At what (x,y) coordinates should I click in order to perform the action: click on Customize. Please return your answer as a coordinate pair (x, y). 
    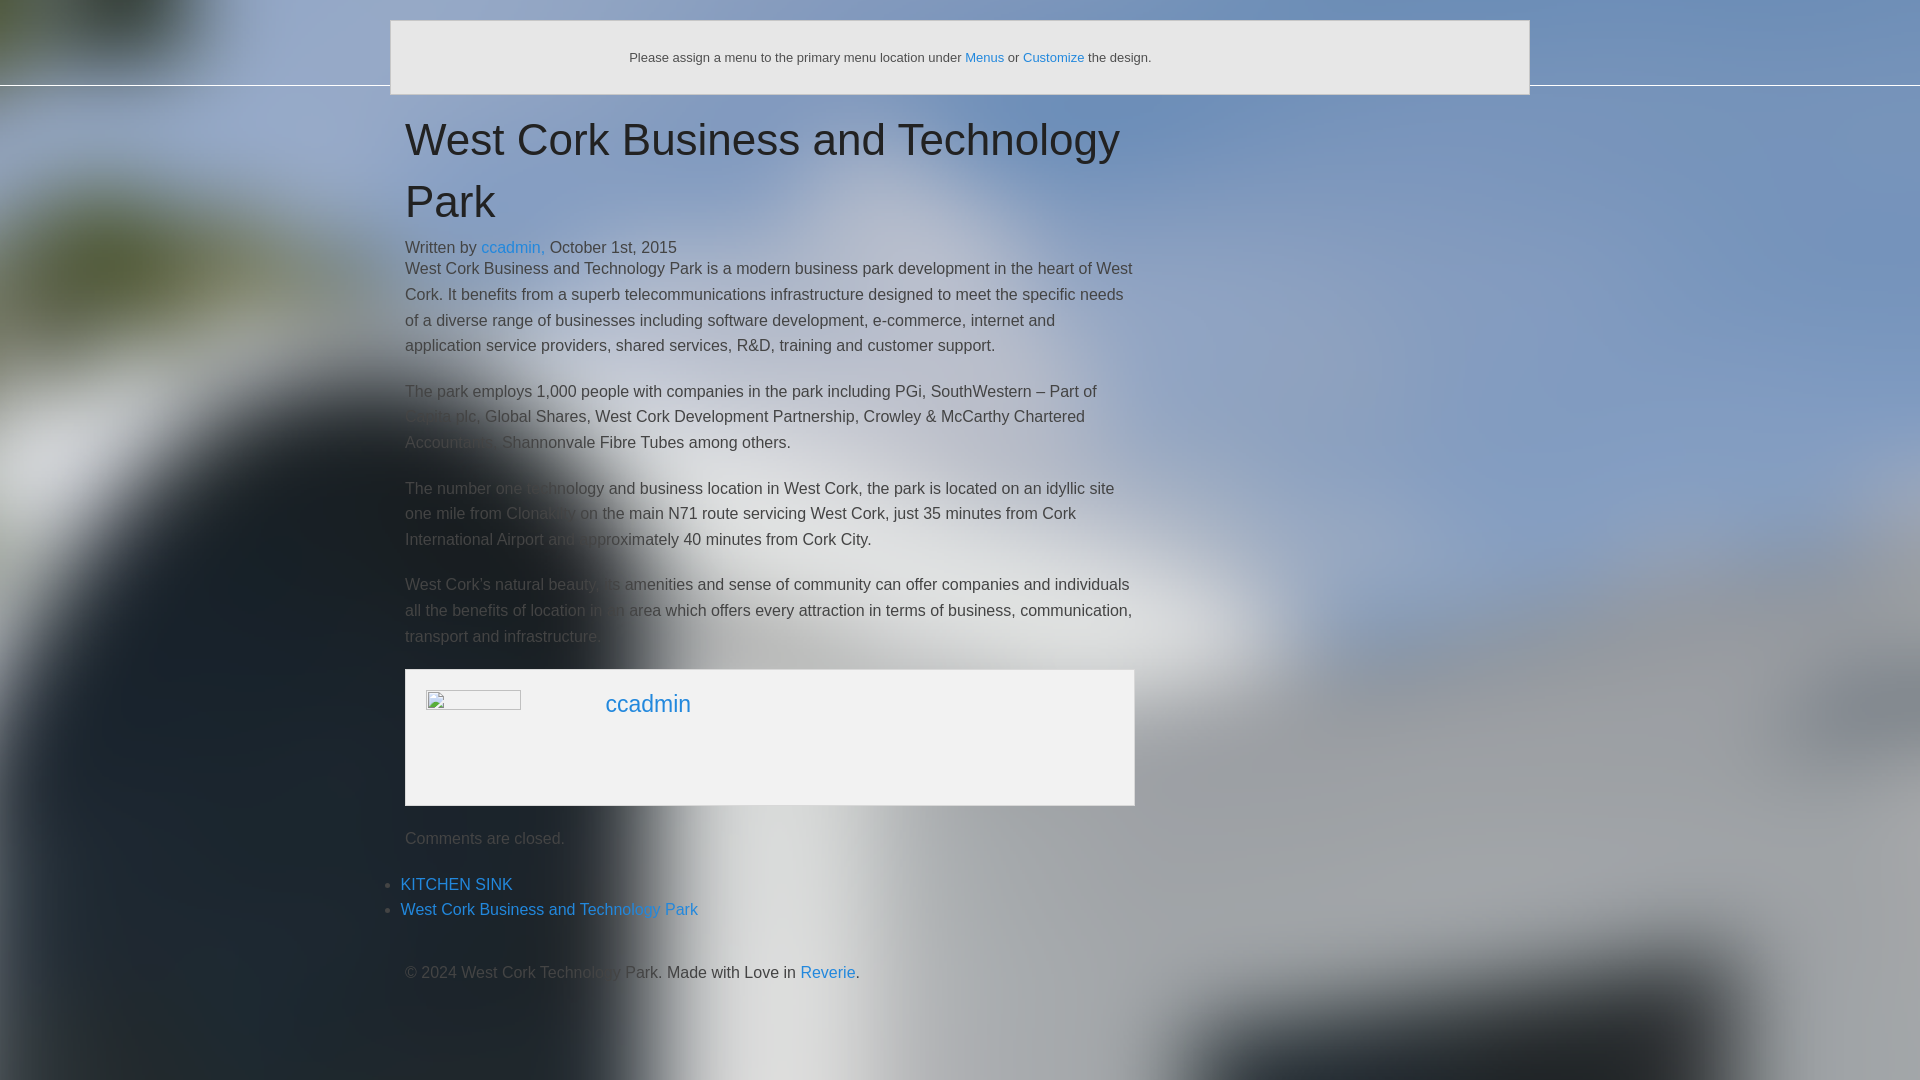
    Looking at the image, I should click on (1054, 56).